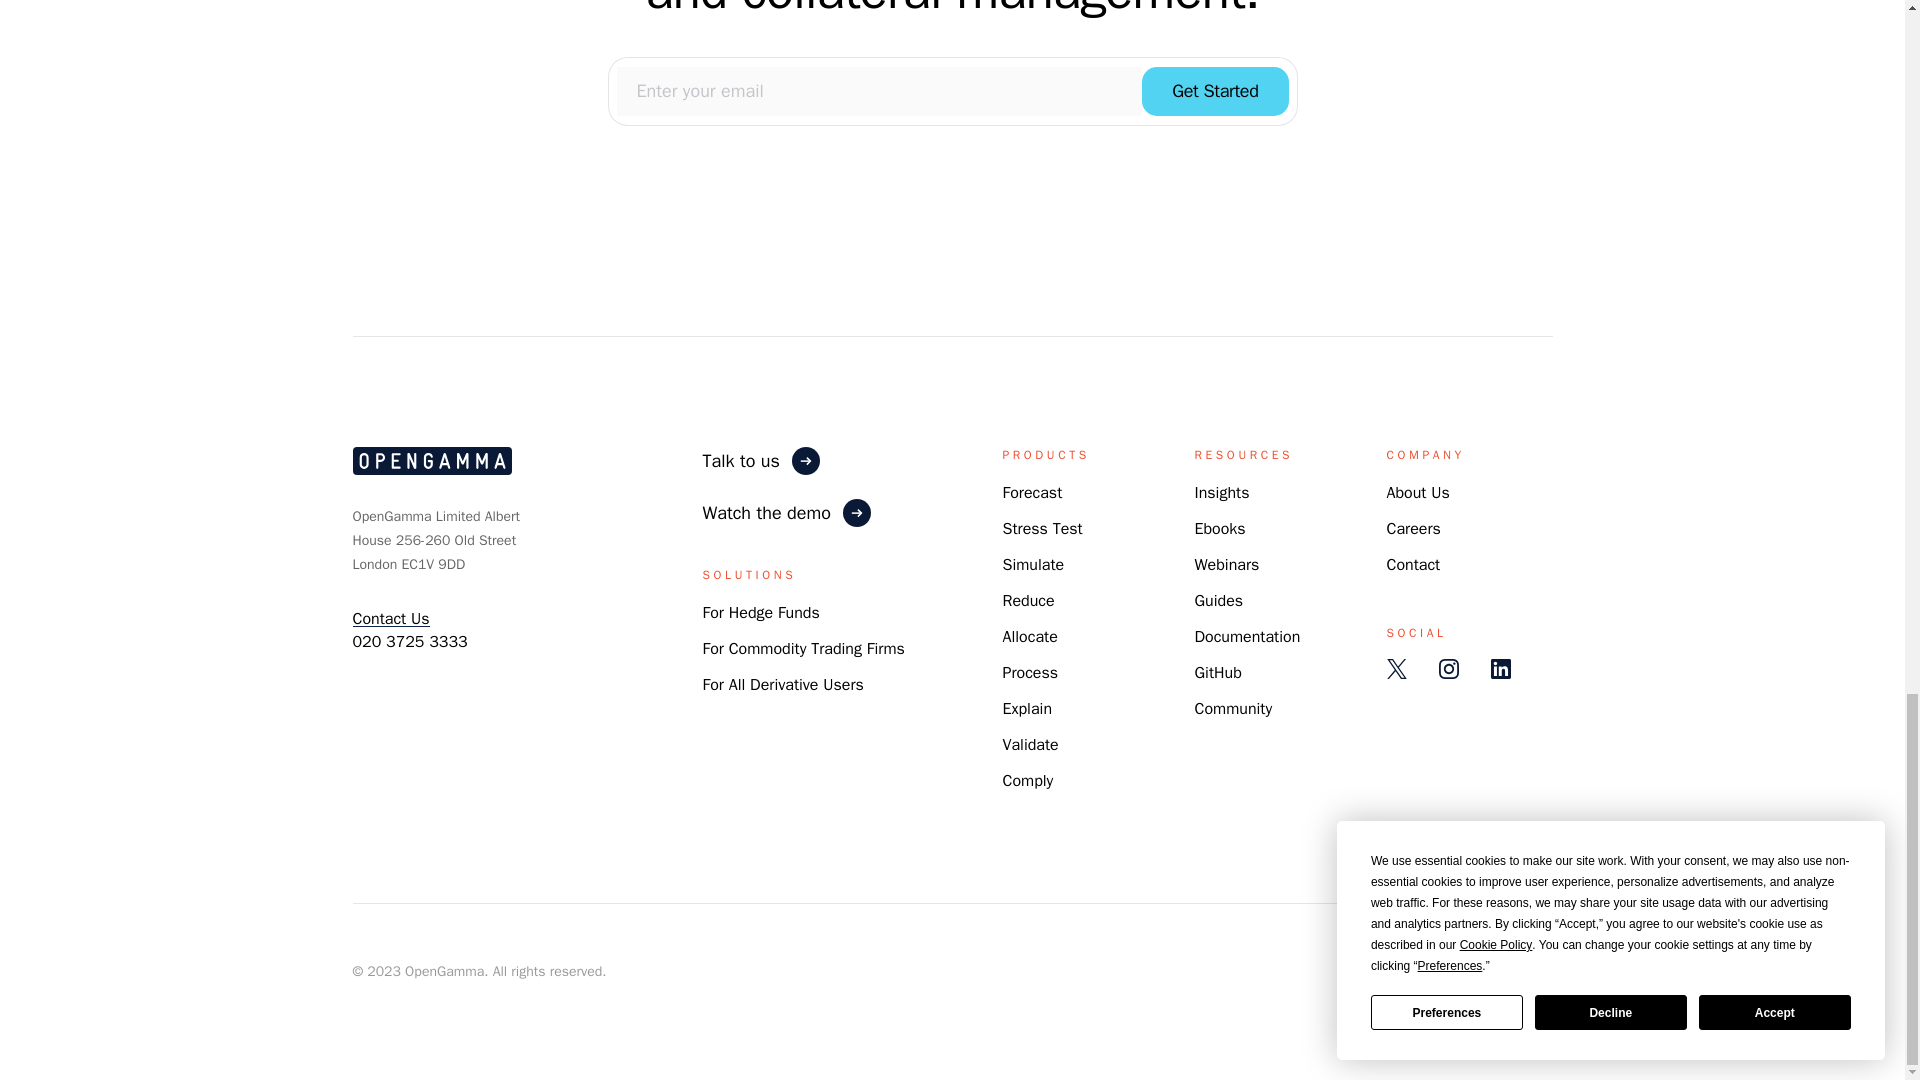  Describe the element at coordinates (1232, 708) in the screenshot. I see `Community` at that location.